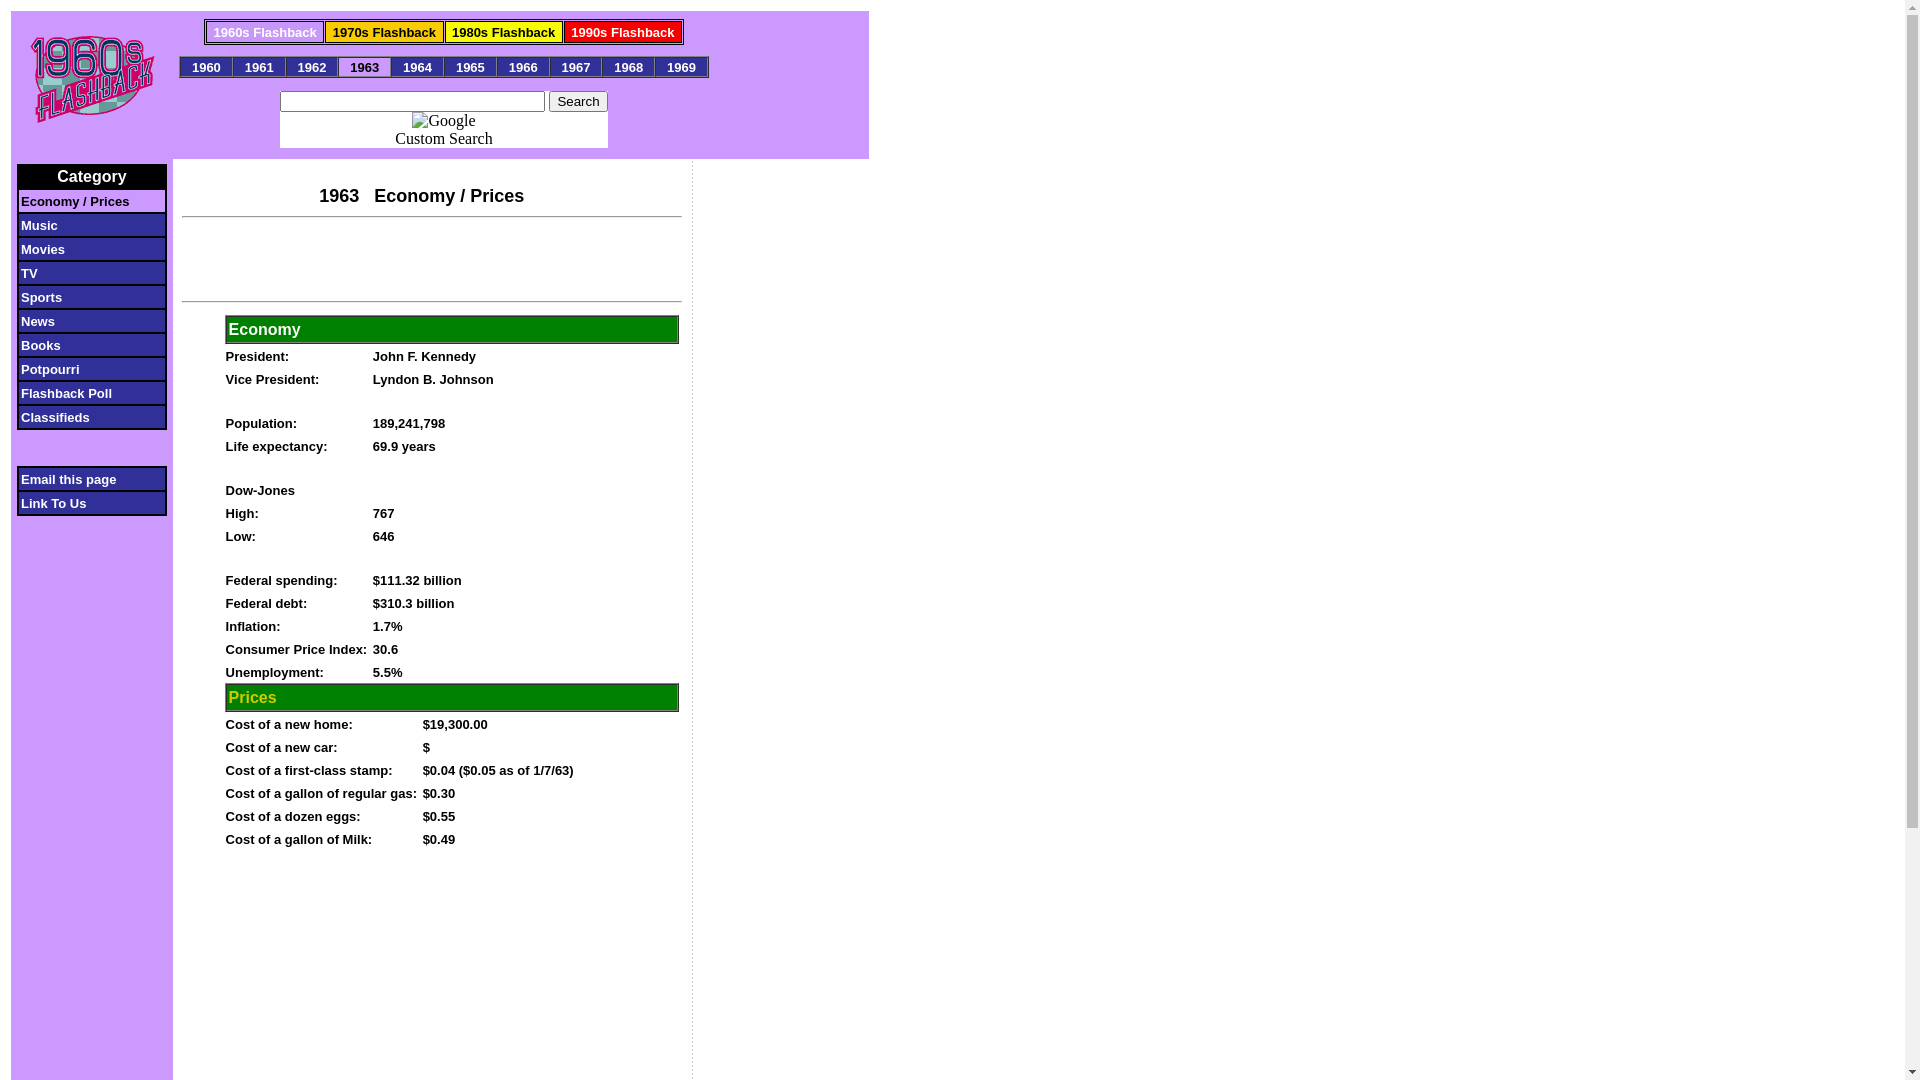 Image resolution: width=1920 pixels, height=1080 pixels. I want to click on  1967 , so click(576, 66).